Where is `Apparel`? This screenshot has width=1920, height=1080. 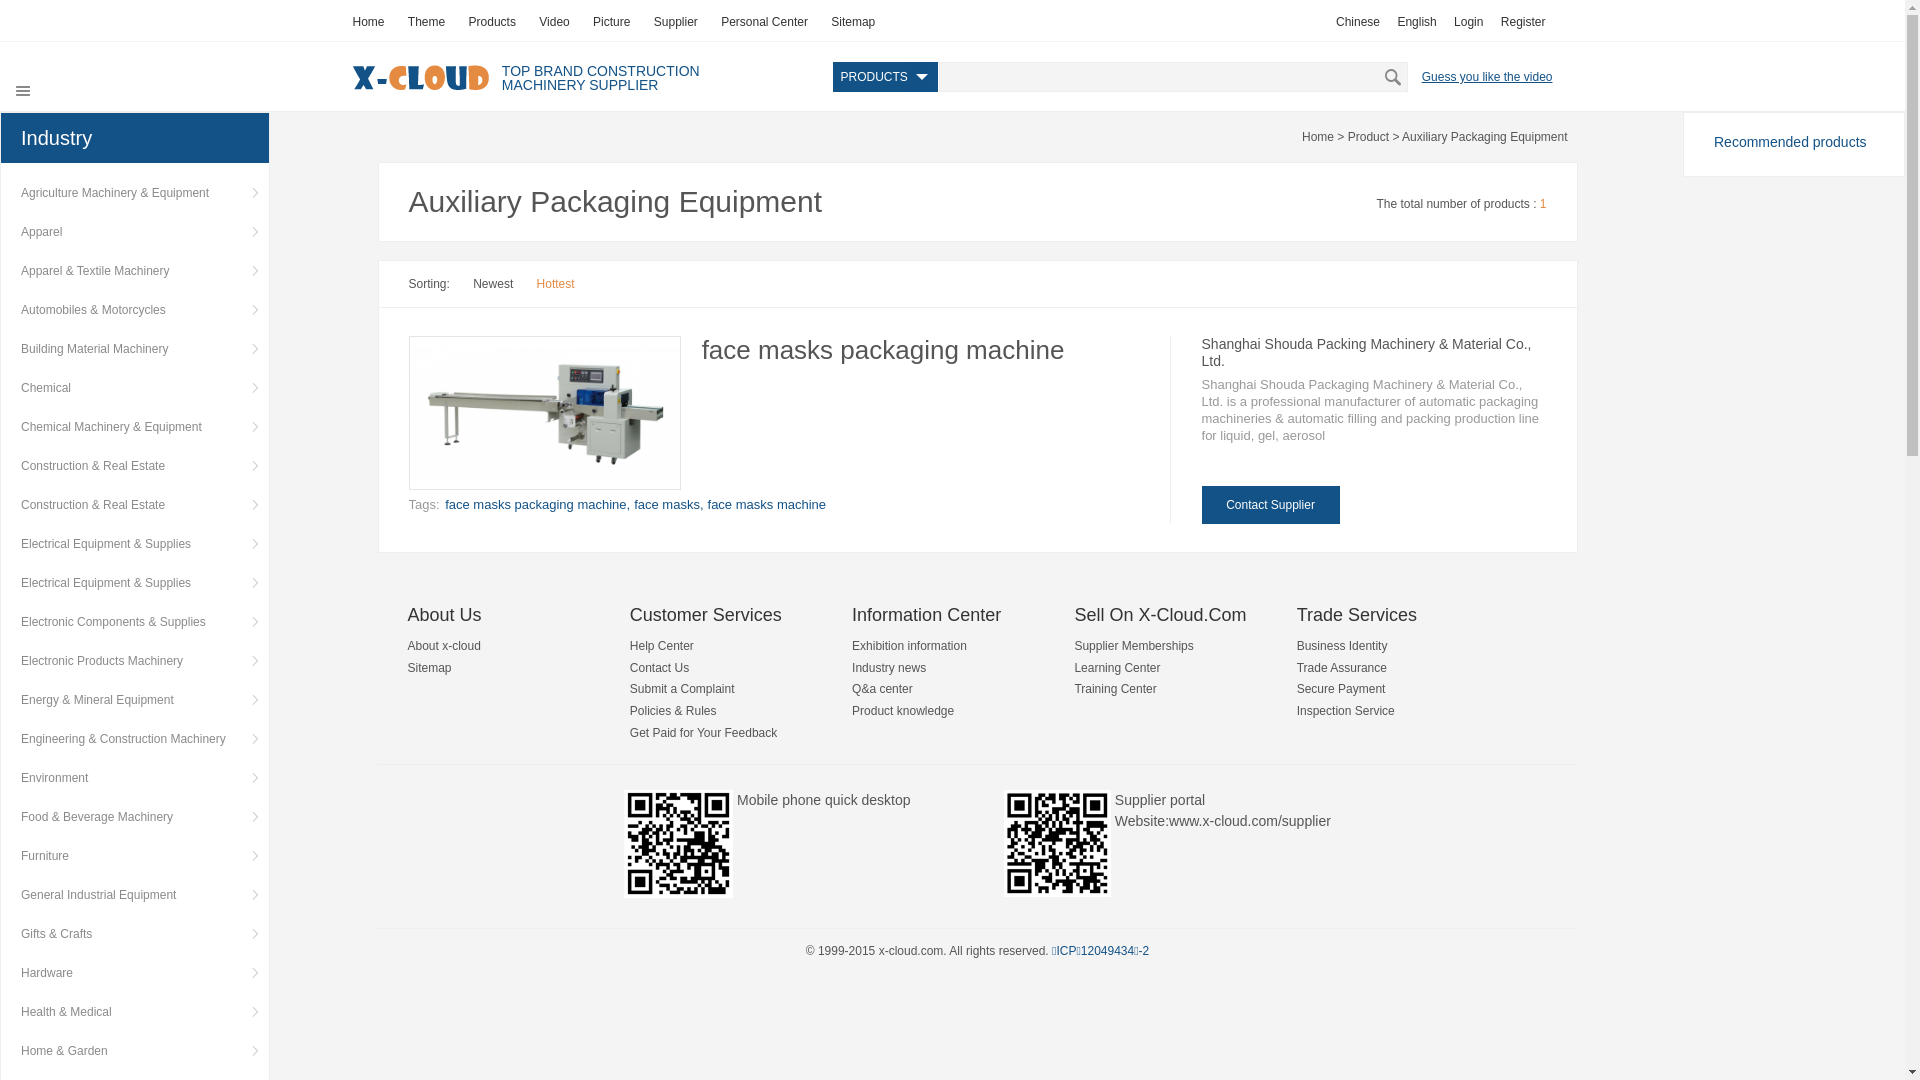 Apparel is located at coordinates (135, 232).